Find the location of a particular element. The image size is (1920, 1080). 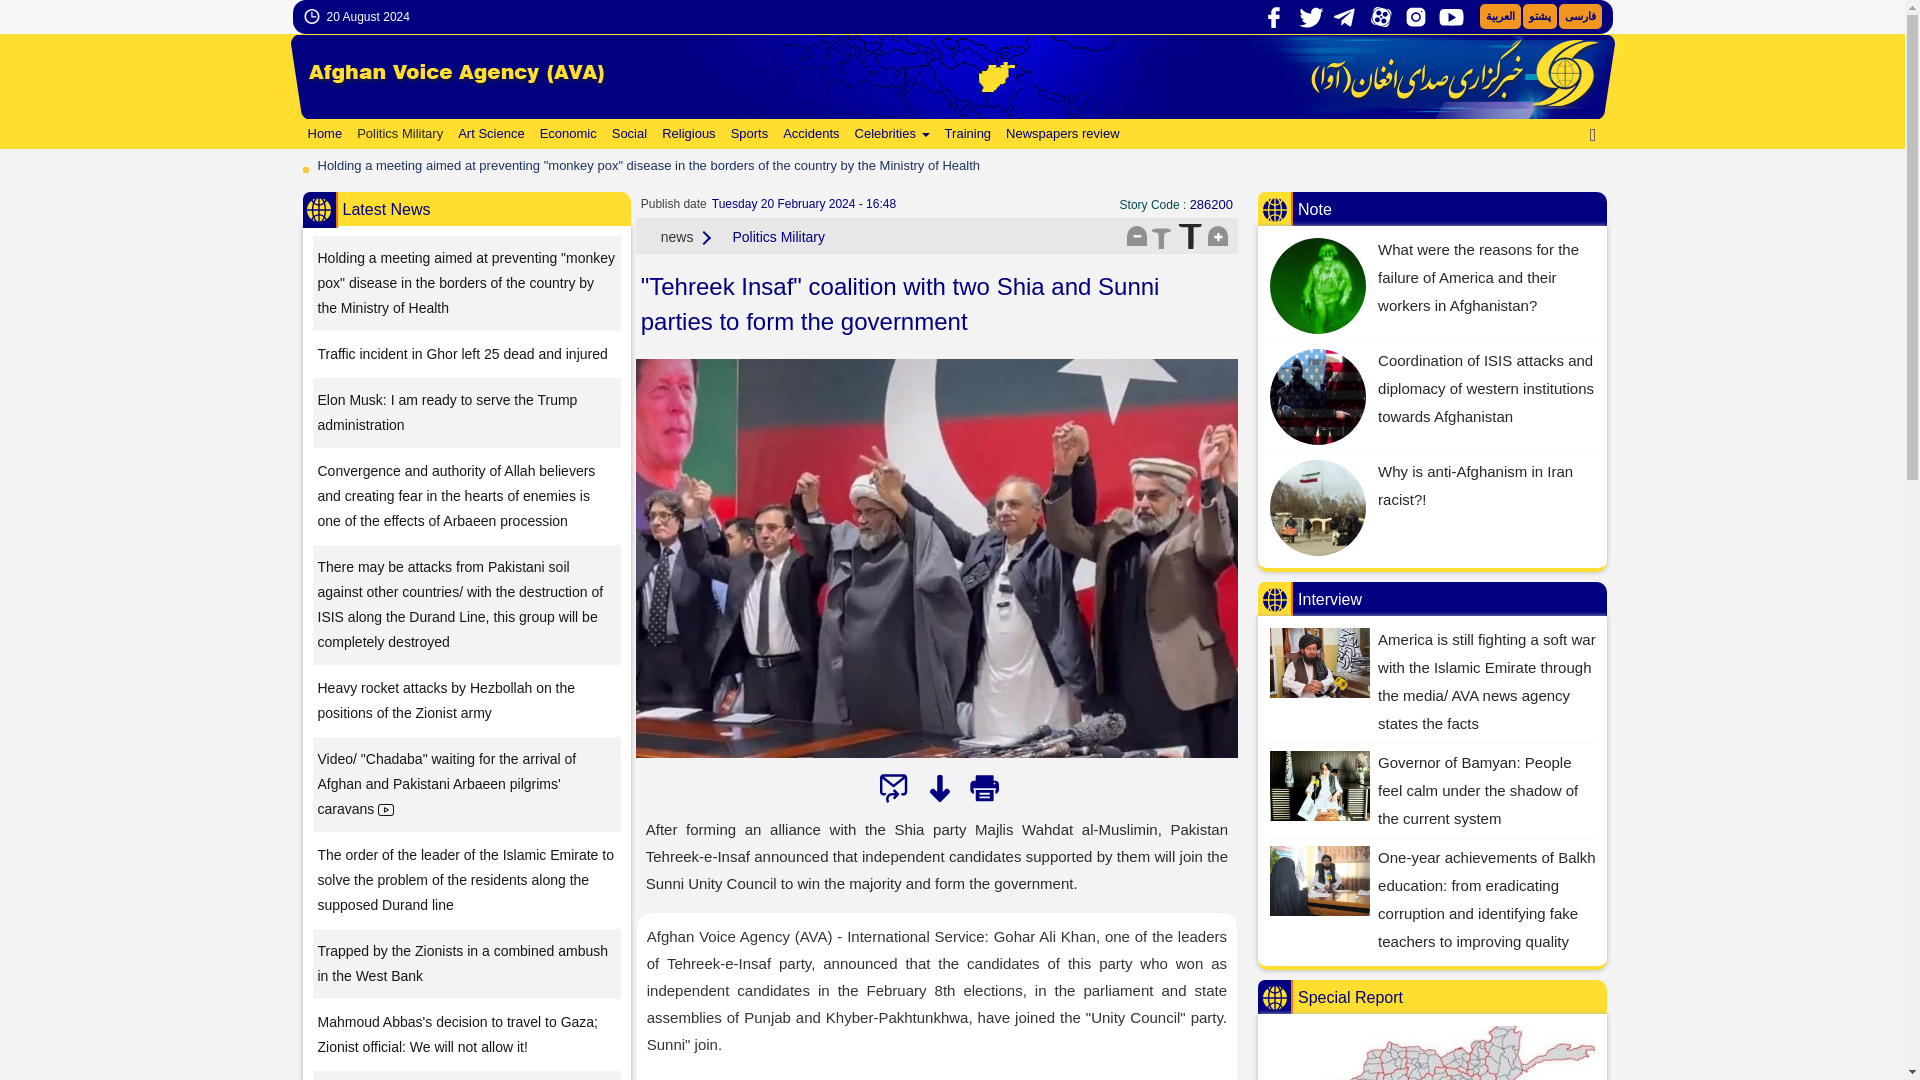

Training is located at coordinates (966, 134).